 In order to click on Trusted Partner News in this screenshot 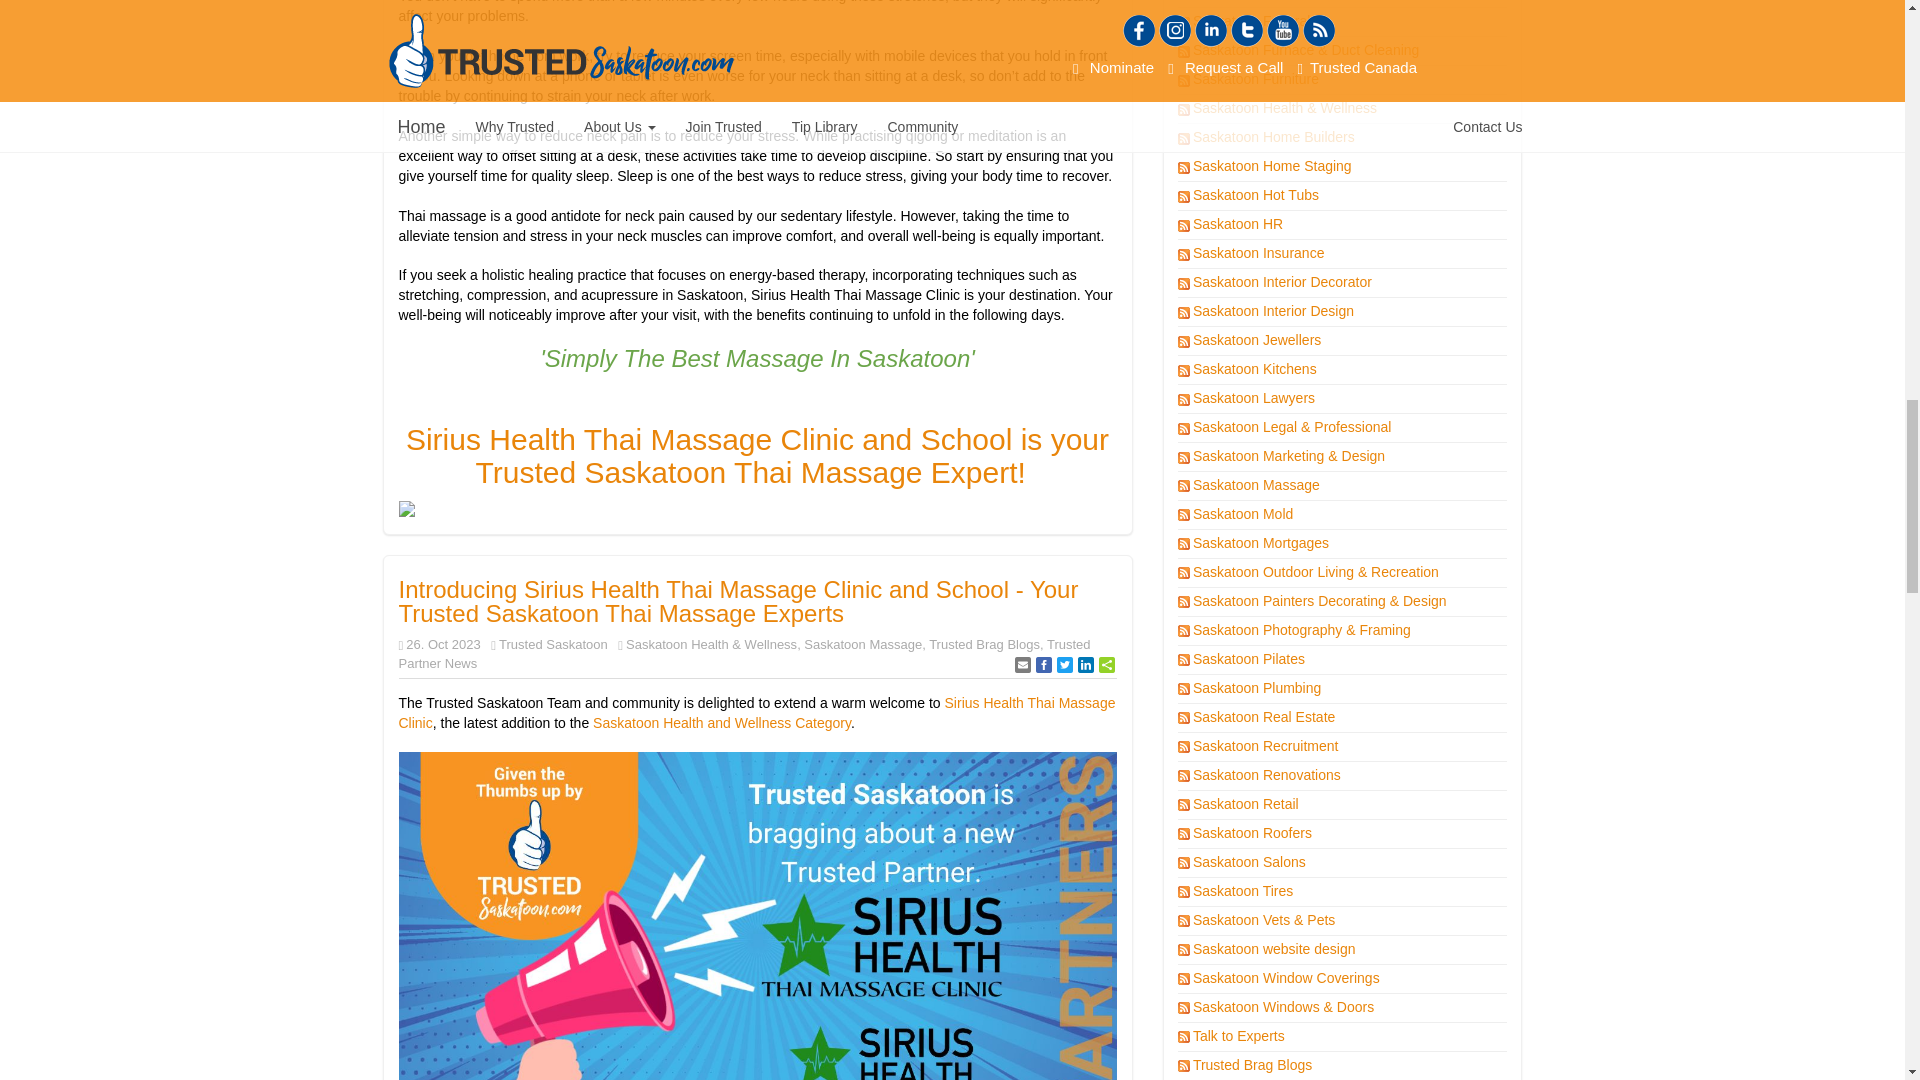, I will do `click(744, 654)`.